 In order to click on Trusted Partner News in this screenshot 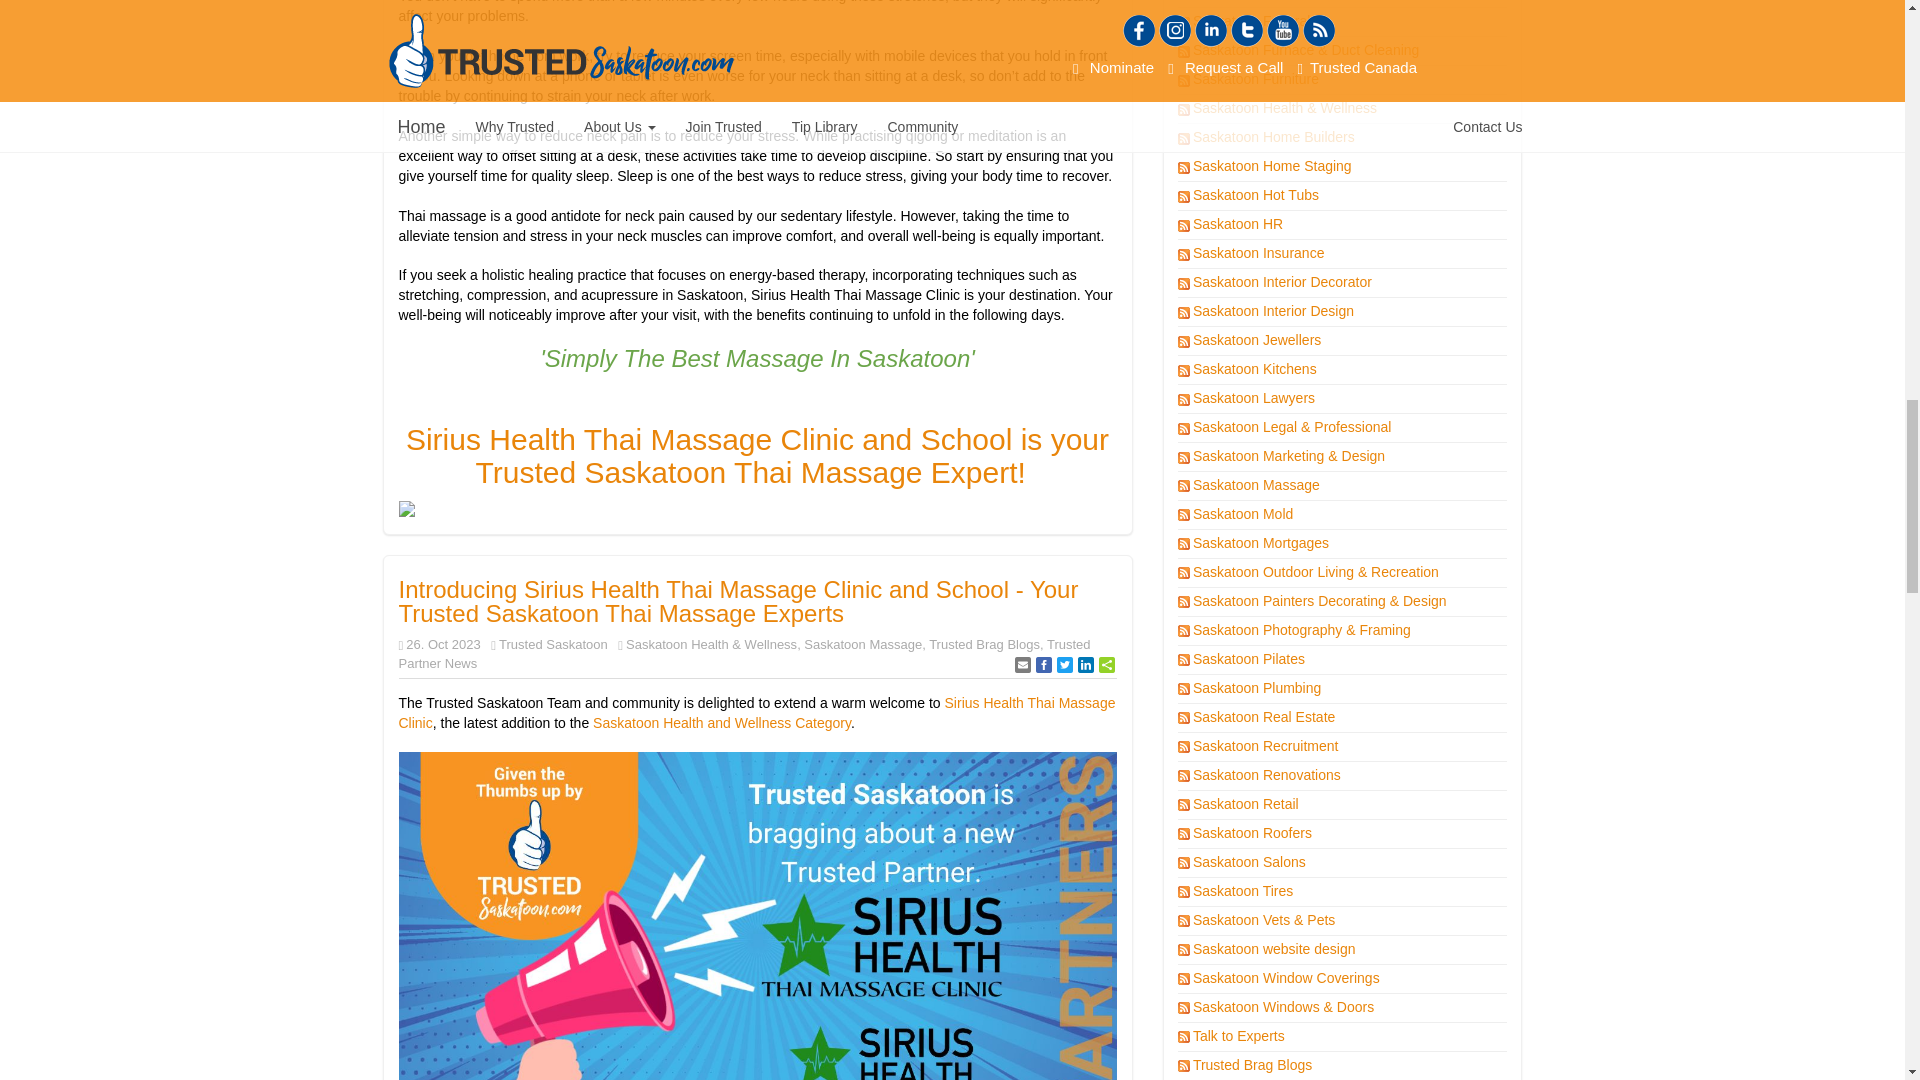, I will do `click(744, 654)`.